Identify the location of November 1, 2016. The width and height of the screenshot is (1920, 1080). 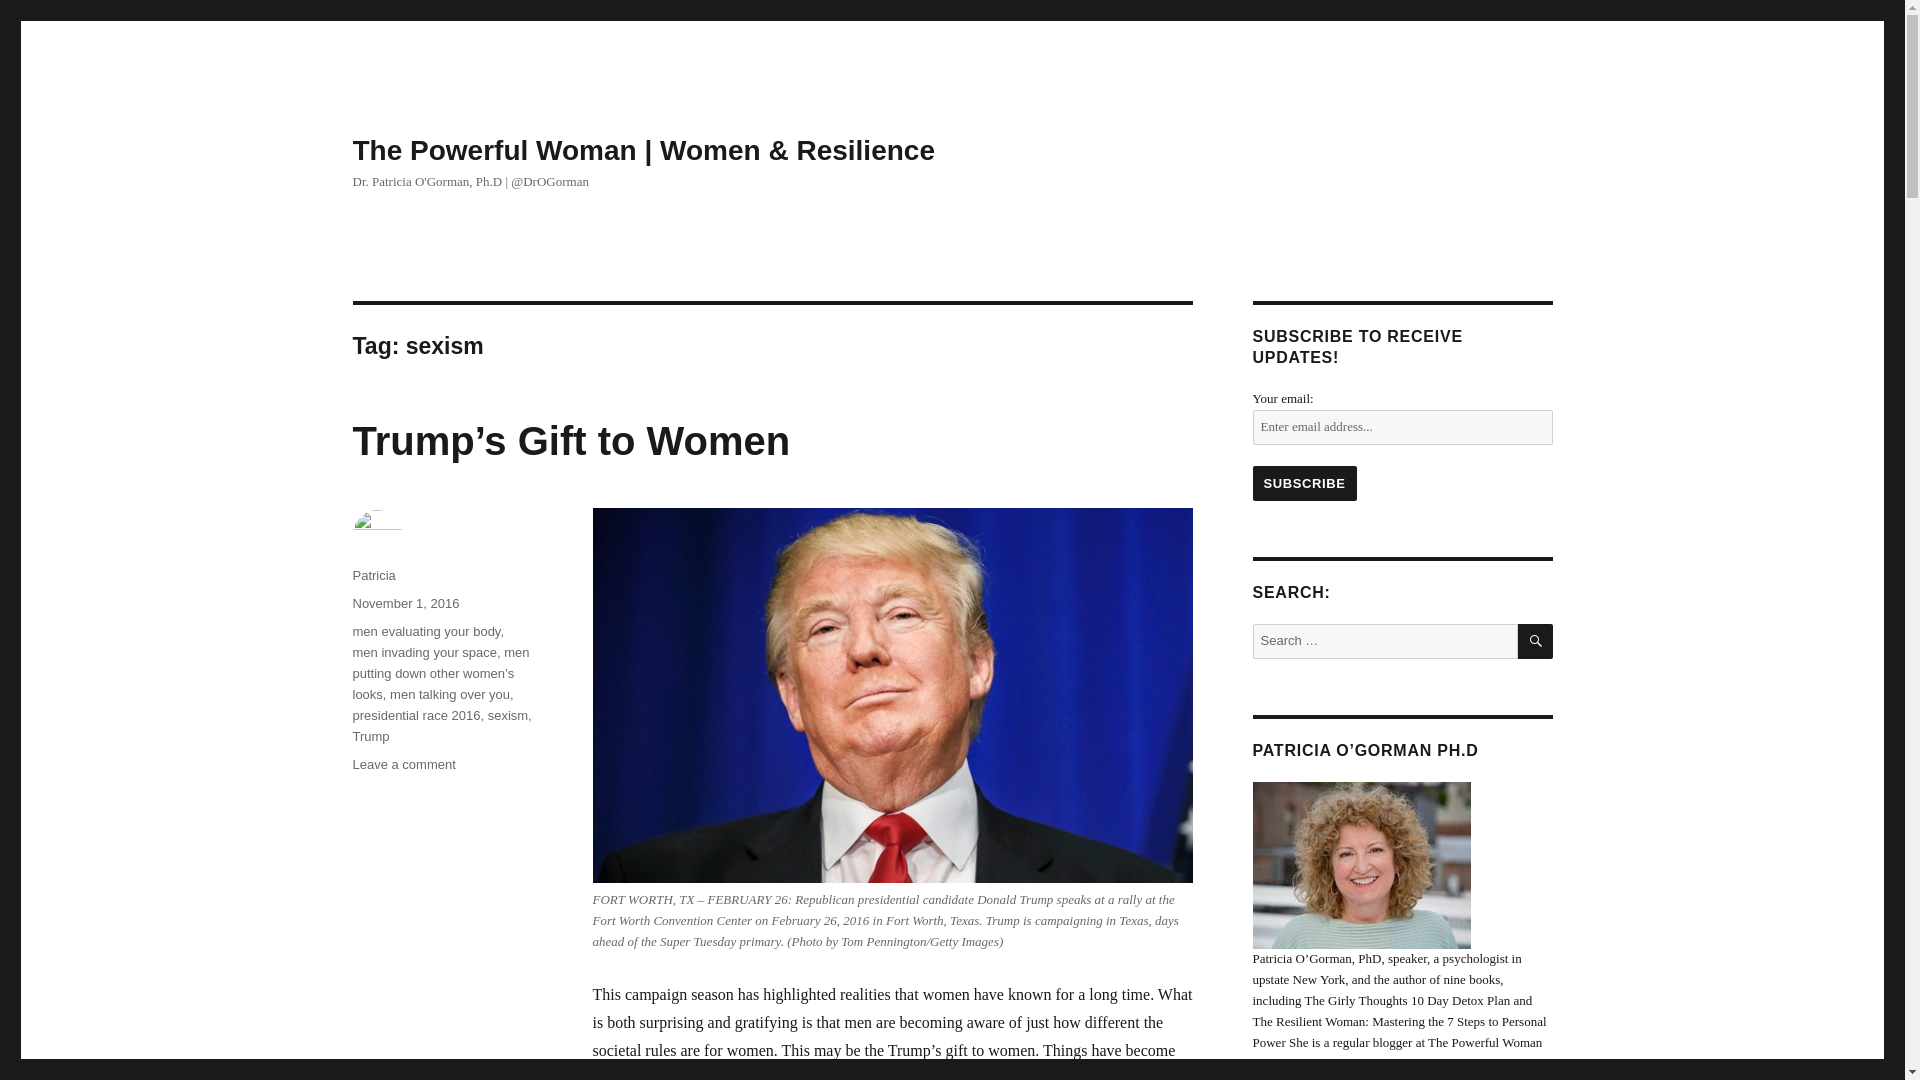
(404, 604).